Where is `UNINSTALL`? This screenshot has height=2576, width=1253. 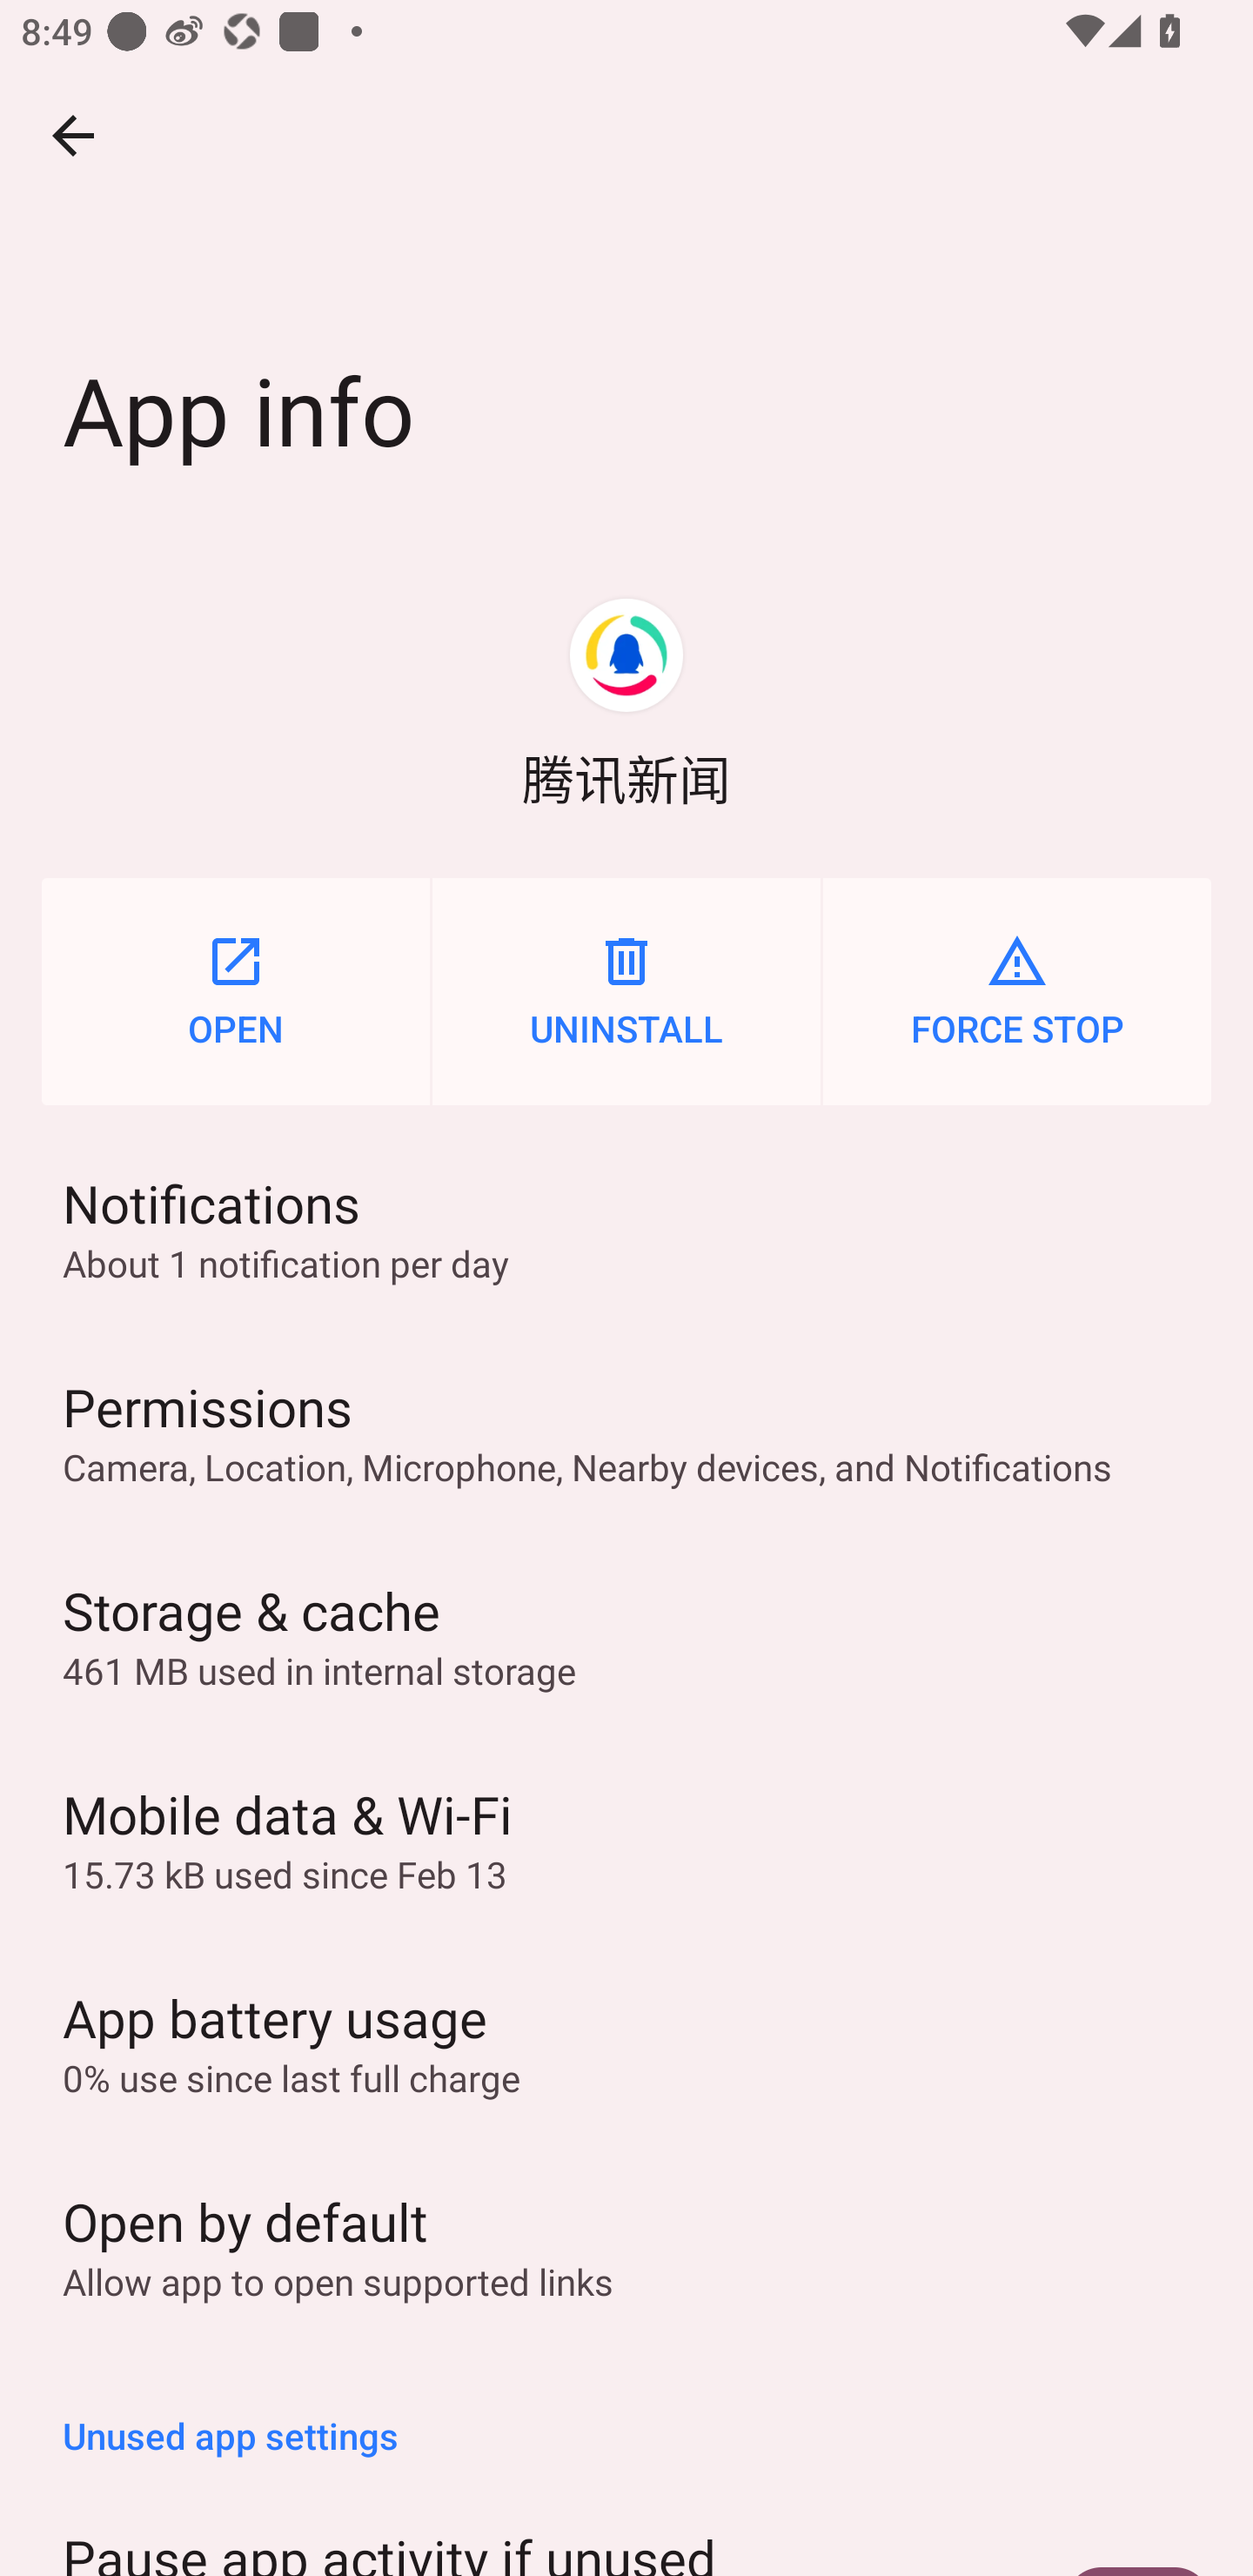
UNINSTALL is located at coordinates (626, 991).